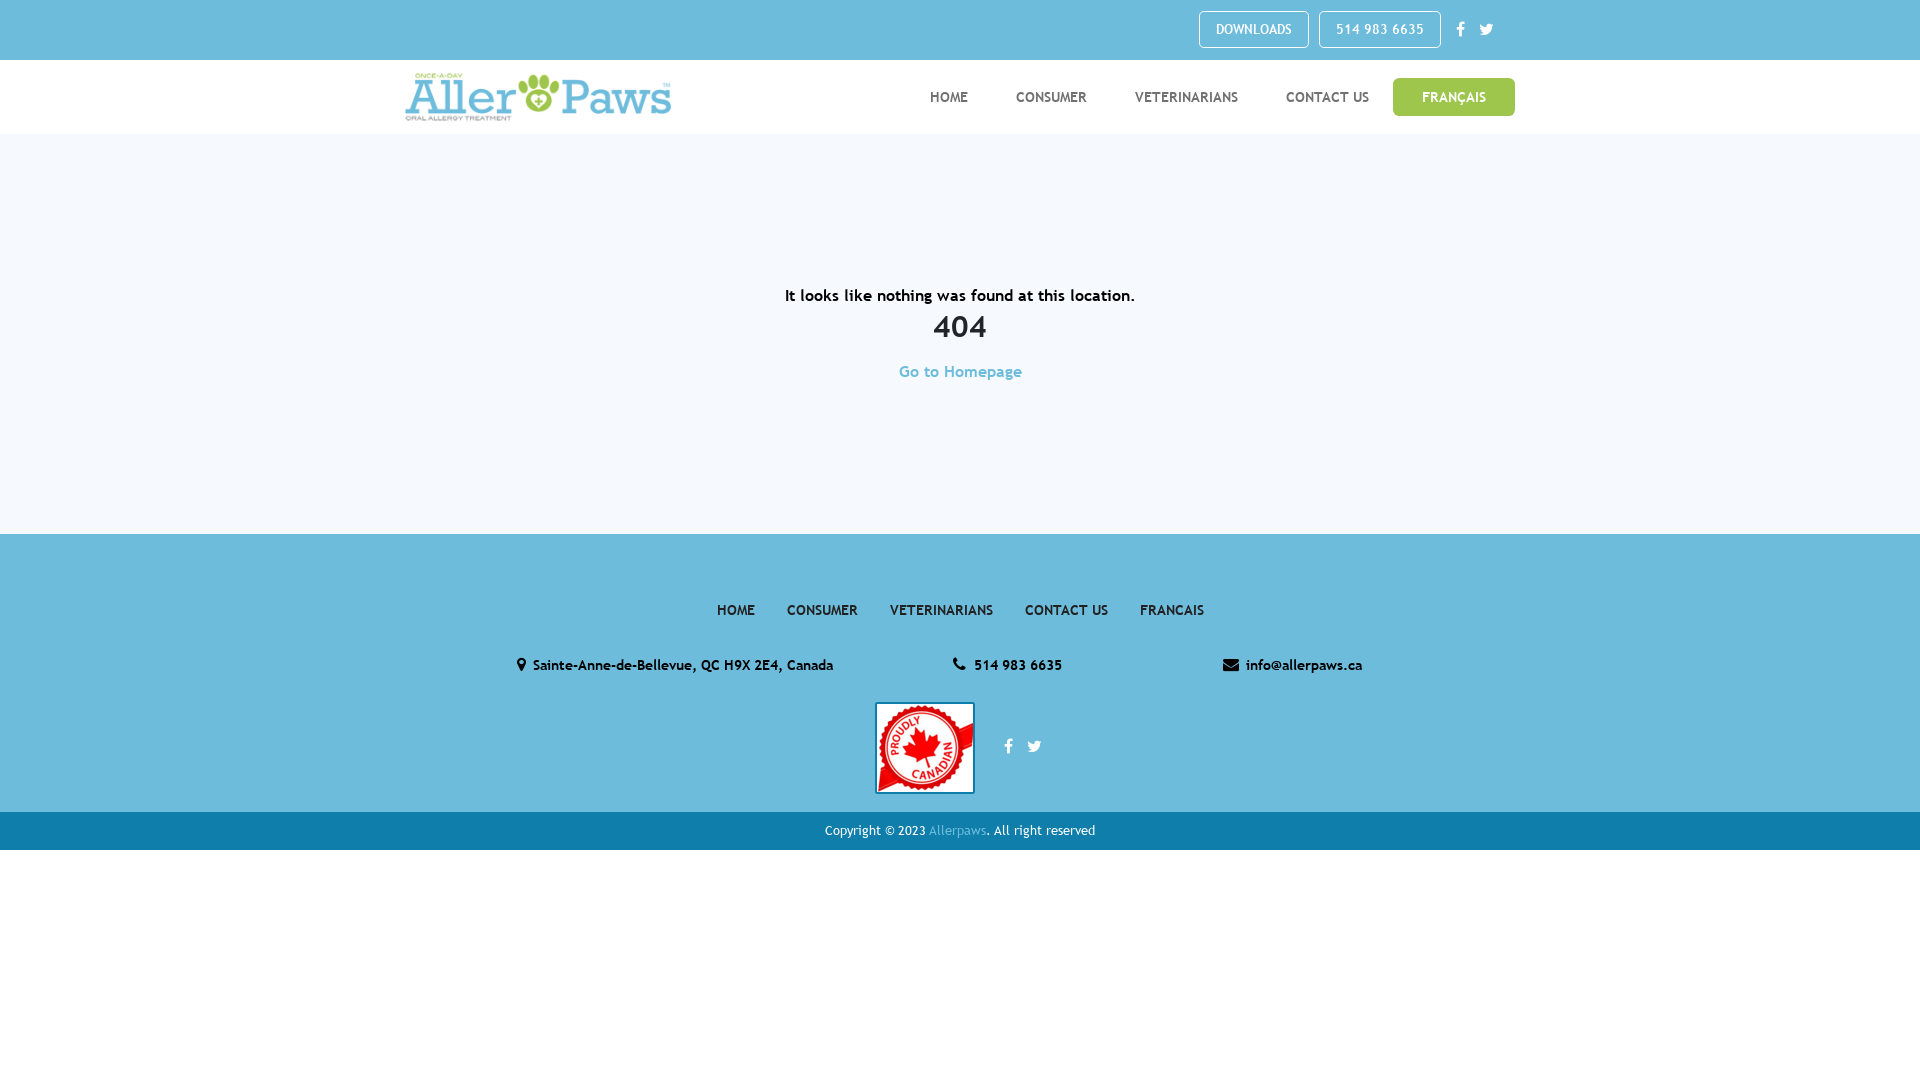 The width and height of the screenshot is (1920, 1080). I want to click on Go to Homepage, so click(960, 372).